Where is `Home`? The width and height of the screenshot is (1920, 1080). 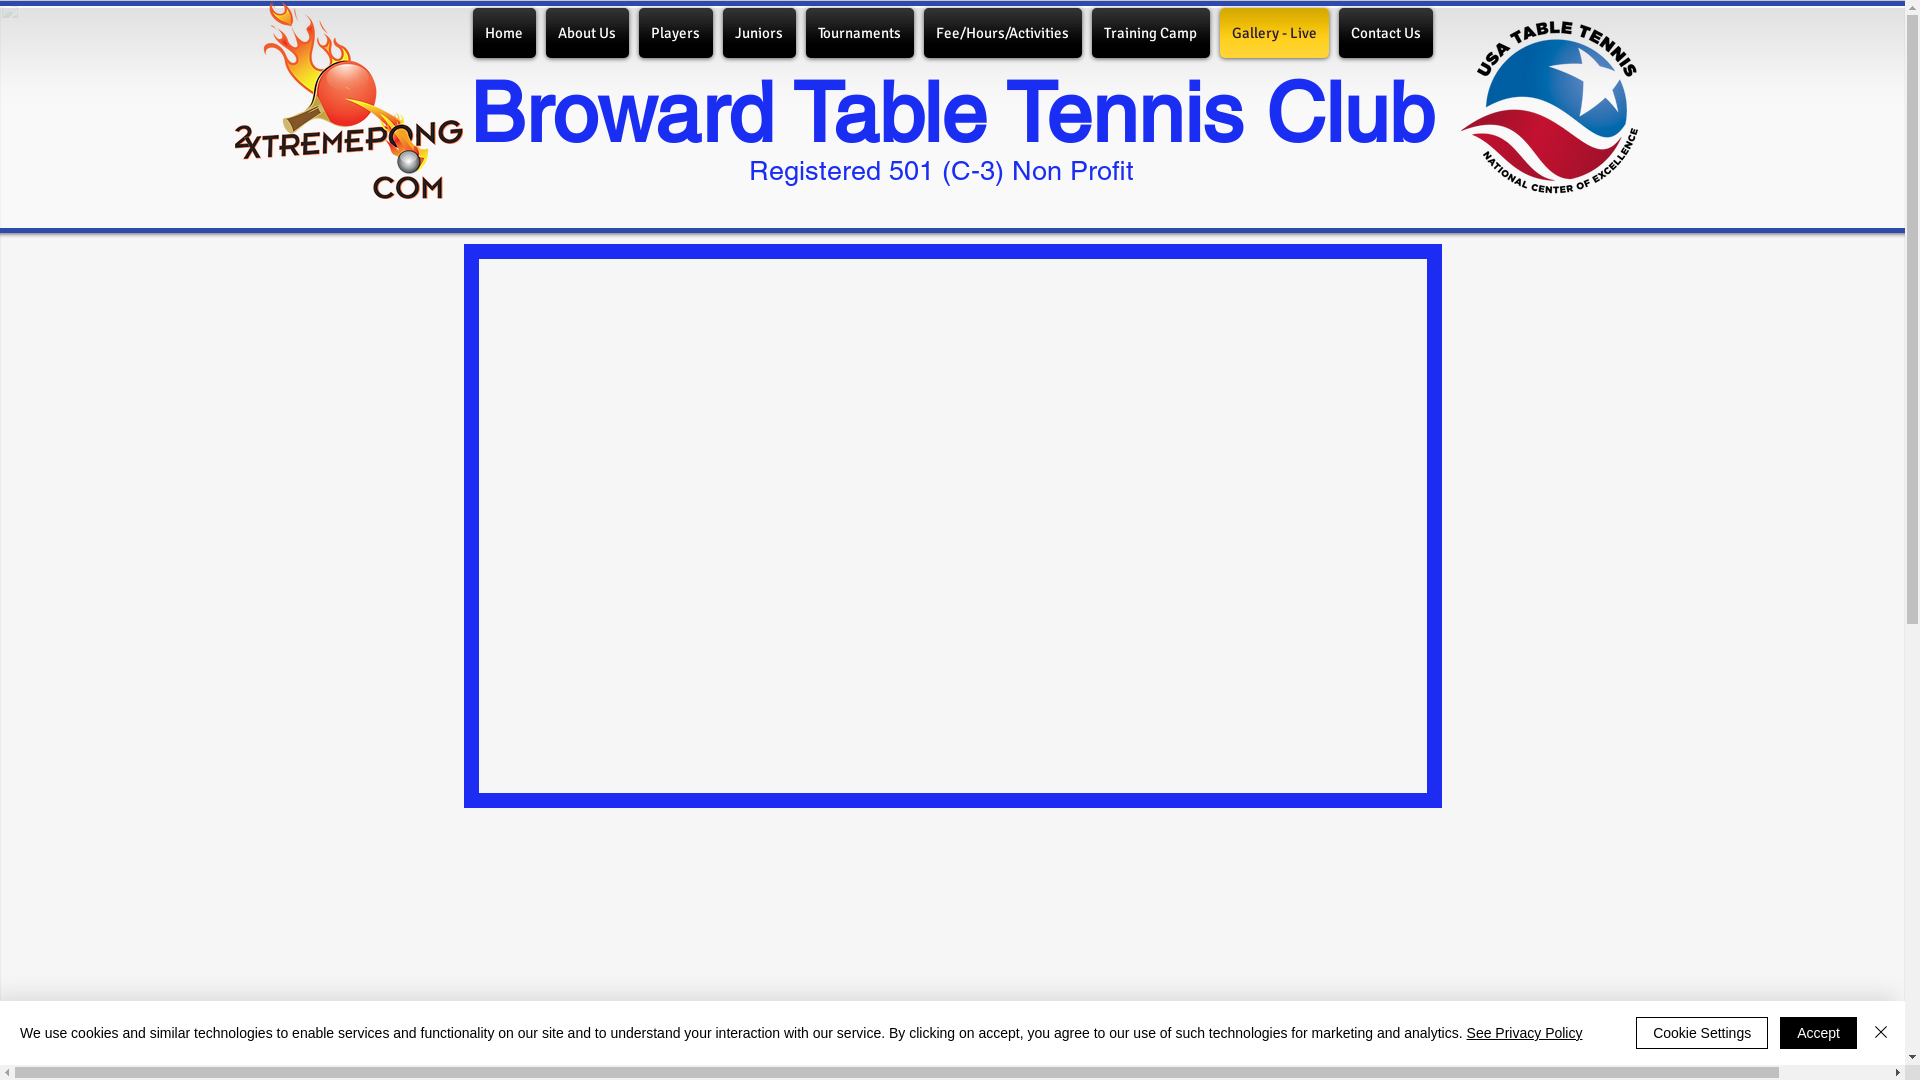 Home is located at coordinates (506, 33).